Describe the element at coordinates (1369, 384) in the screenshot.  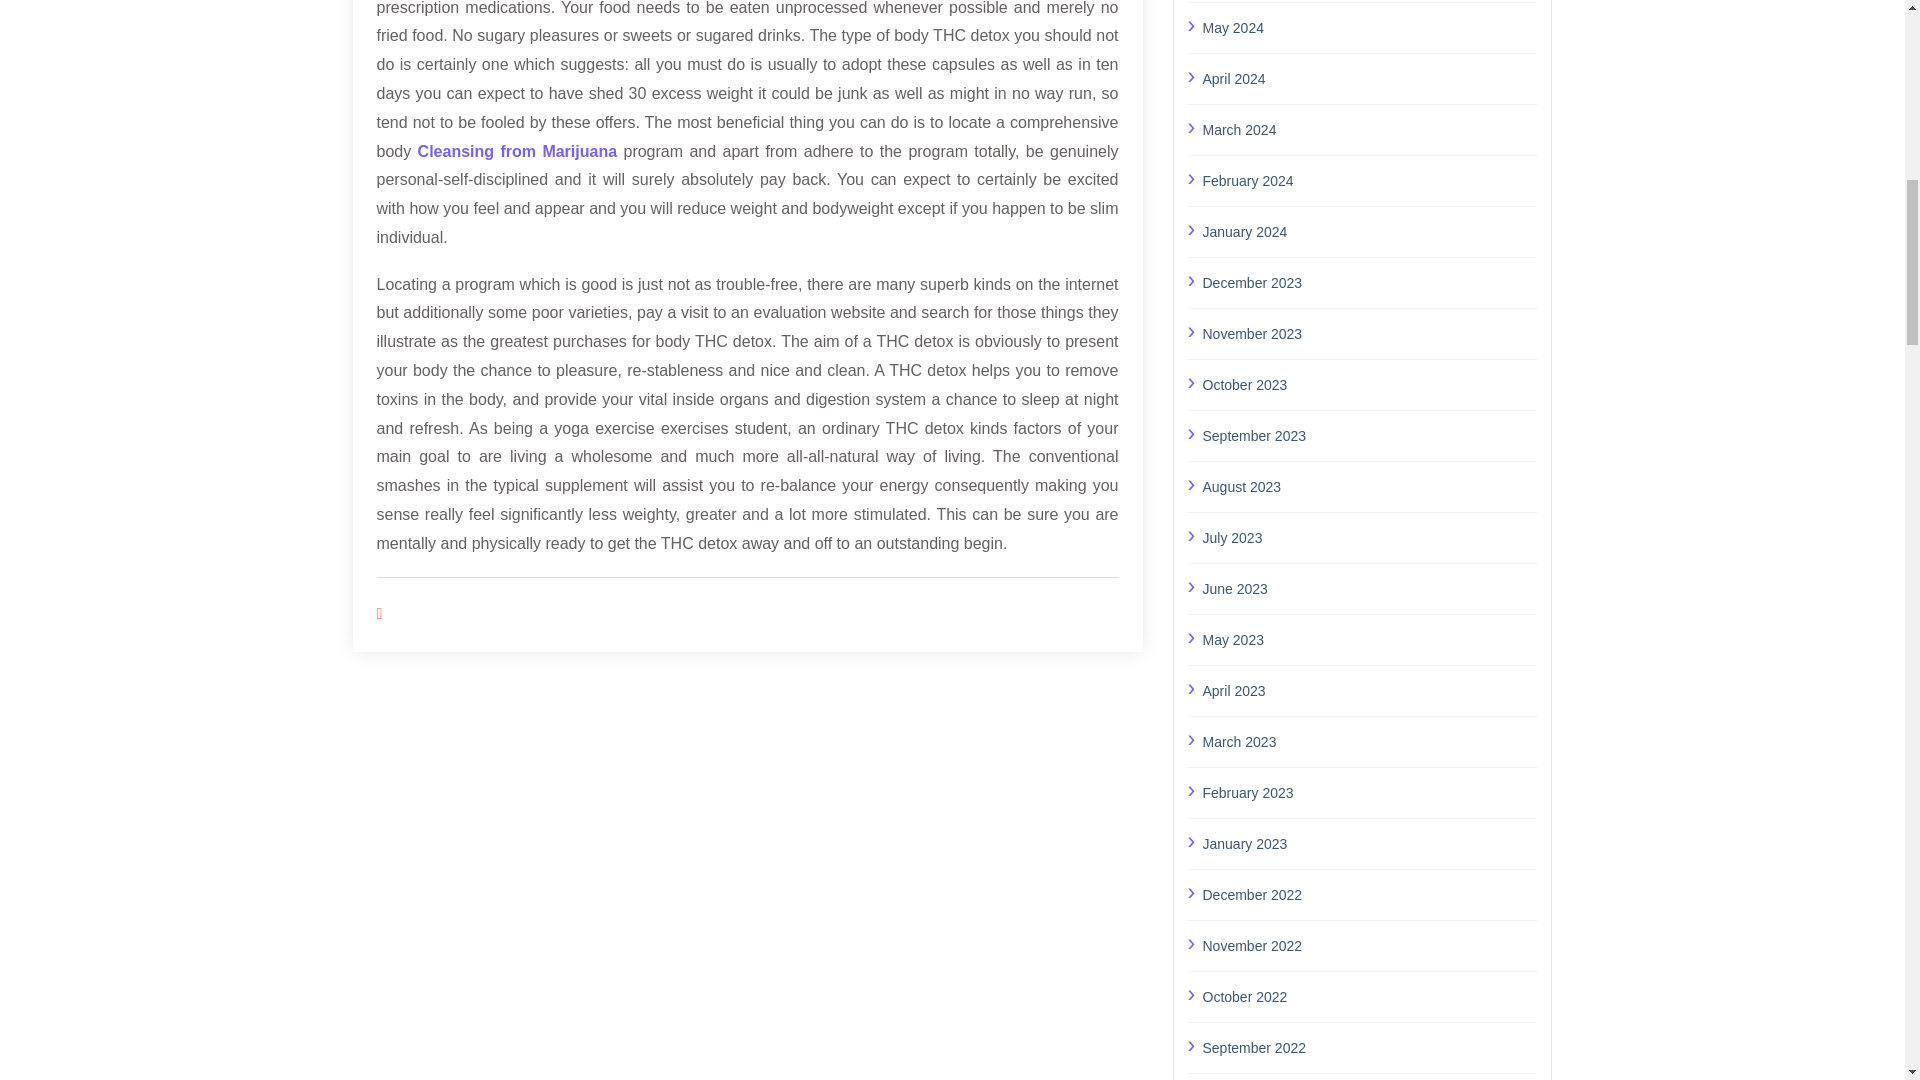
I see `October 2023` at that location.